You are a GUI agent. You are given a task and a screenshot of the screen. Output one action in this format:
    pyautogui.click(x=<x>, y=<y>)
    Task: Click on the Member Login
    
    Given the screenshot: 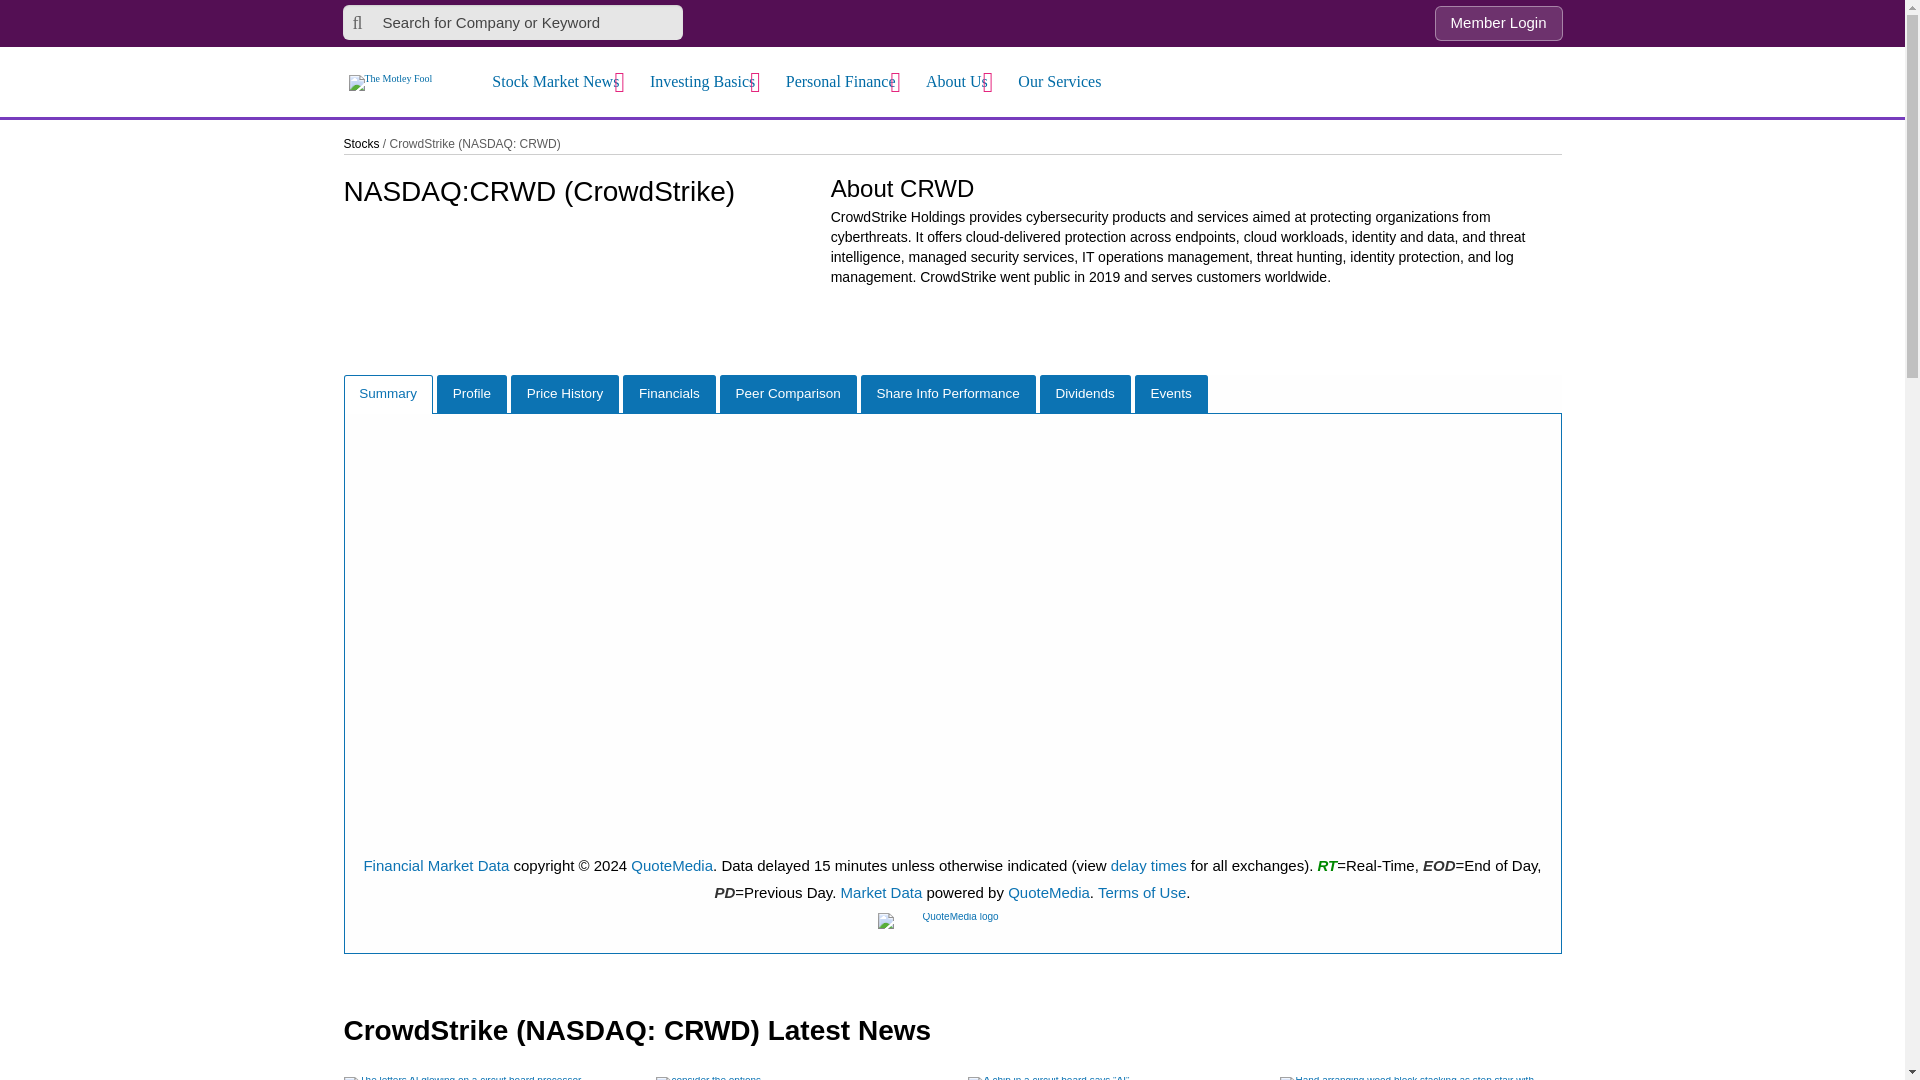 What is the action you would take?
    pyautogui.click(x=1498, y=24)
    